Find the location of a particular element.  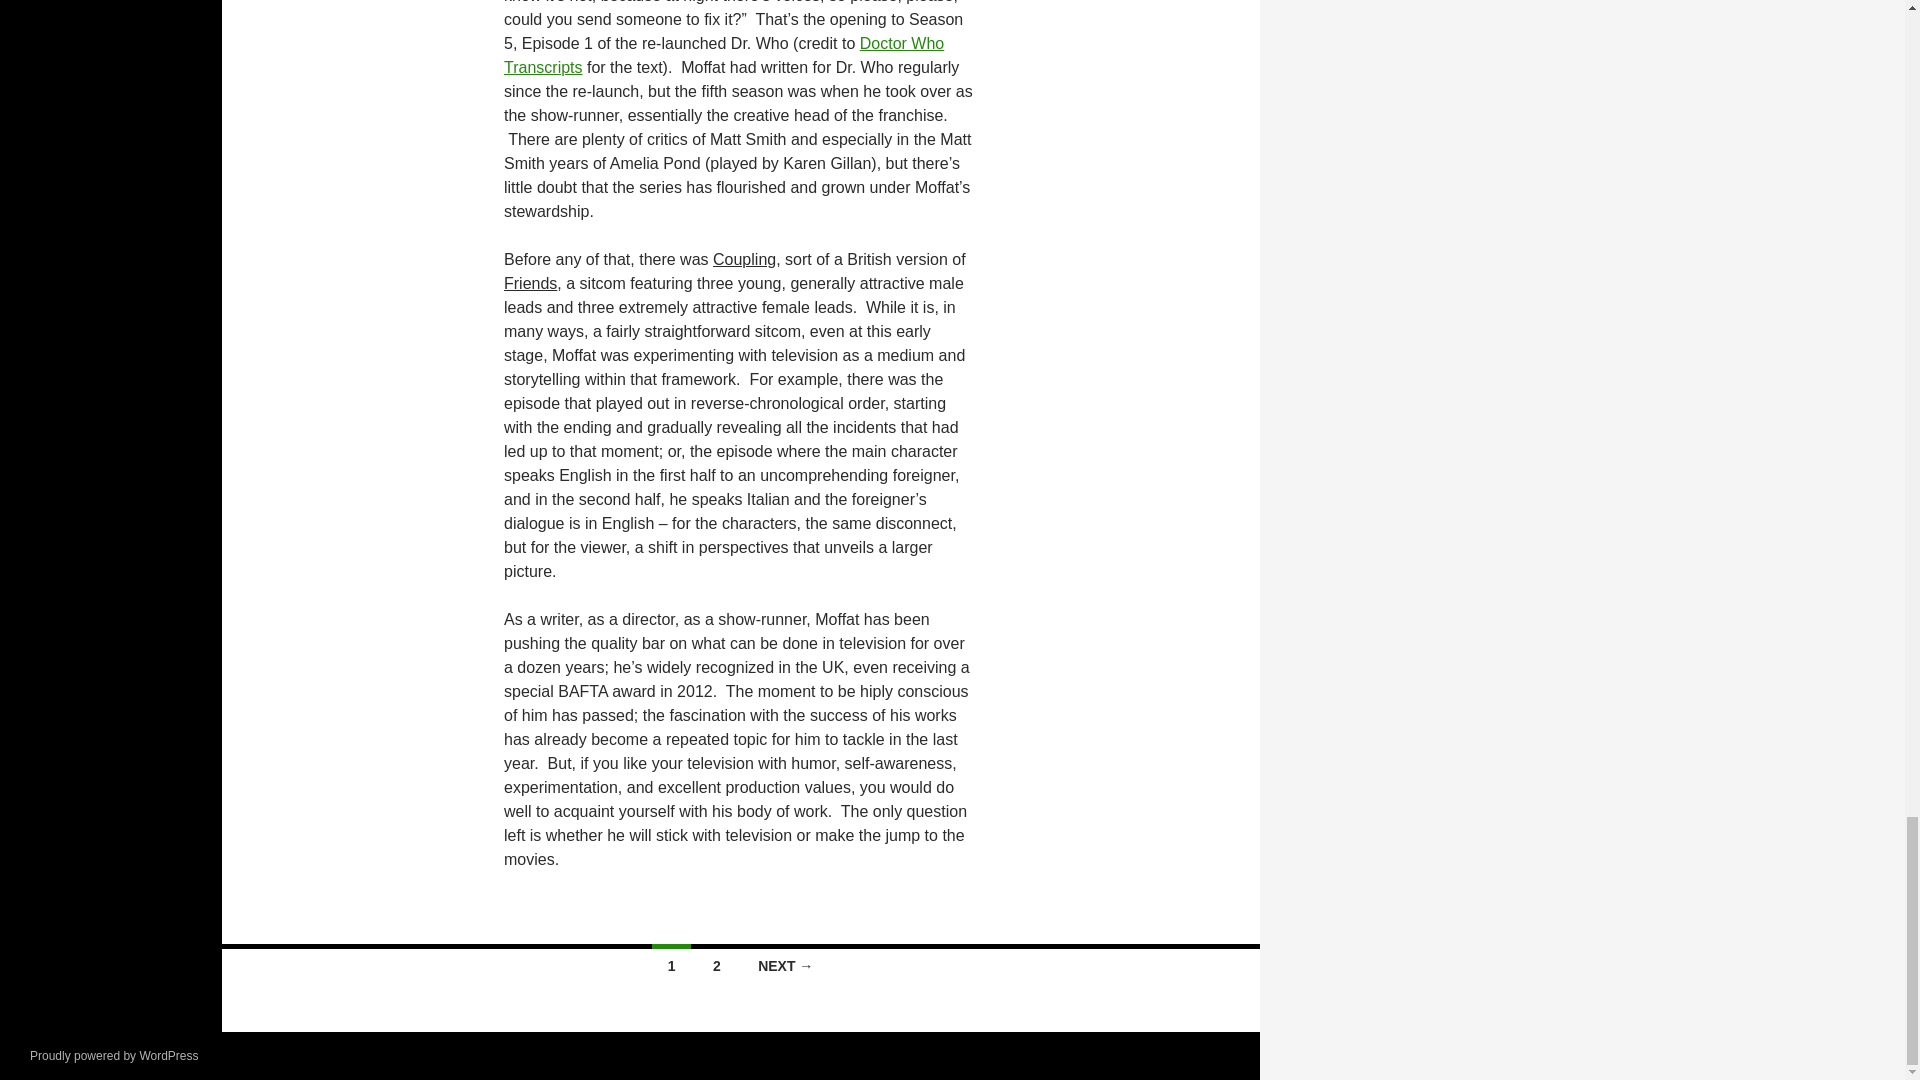

Doctor Who Transcripts is located at coordinates (724, 54).